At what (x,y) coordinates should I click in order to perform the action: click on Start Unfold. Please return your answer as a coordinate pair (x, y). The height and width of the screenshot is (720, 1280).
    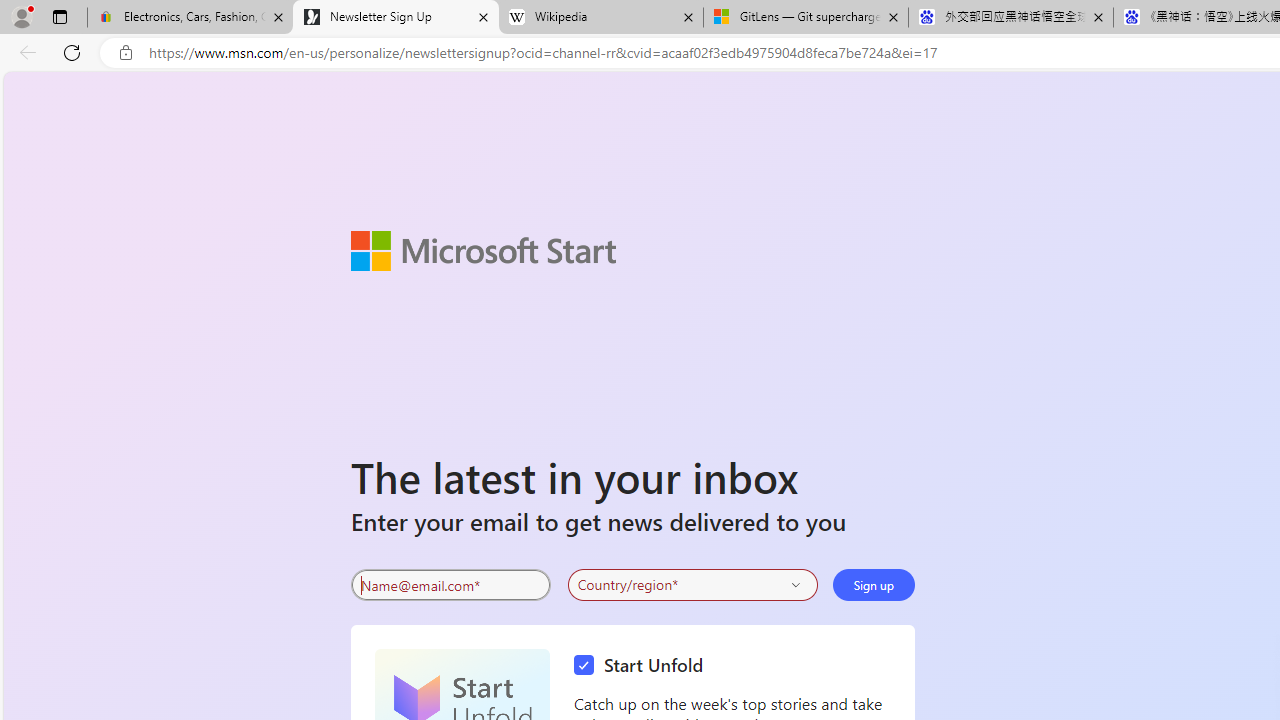
    Looking at the image, I should click on (644, 666).